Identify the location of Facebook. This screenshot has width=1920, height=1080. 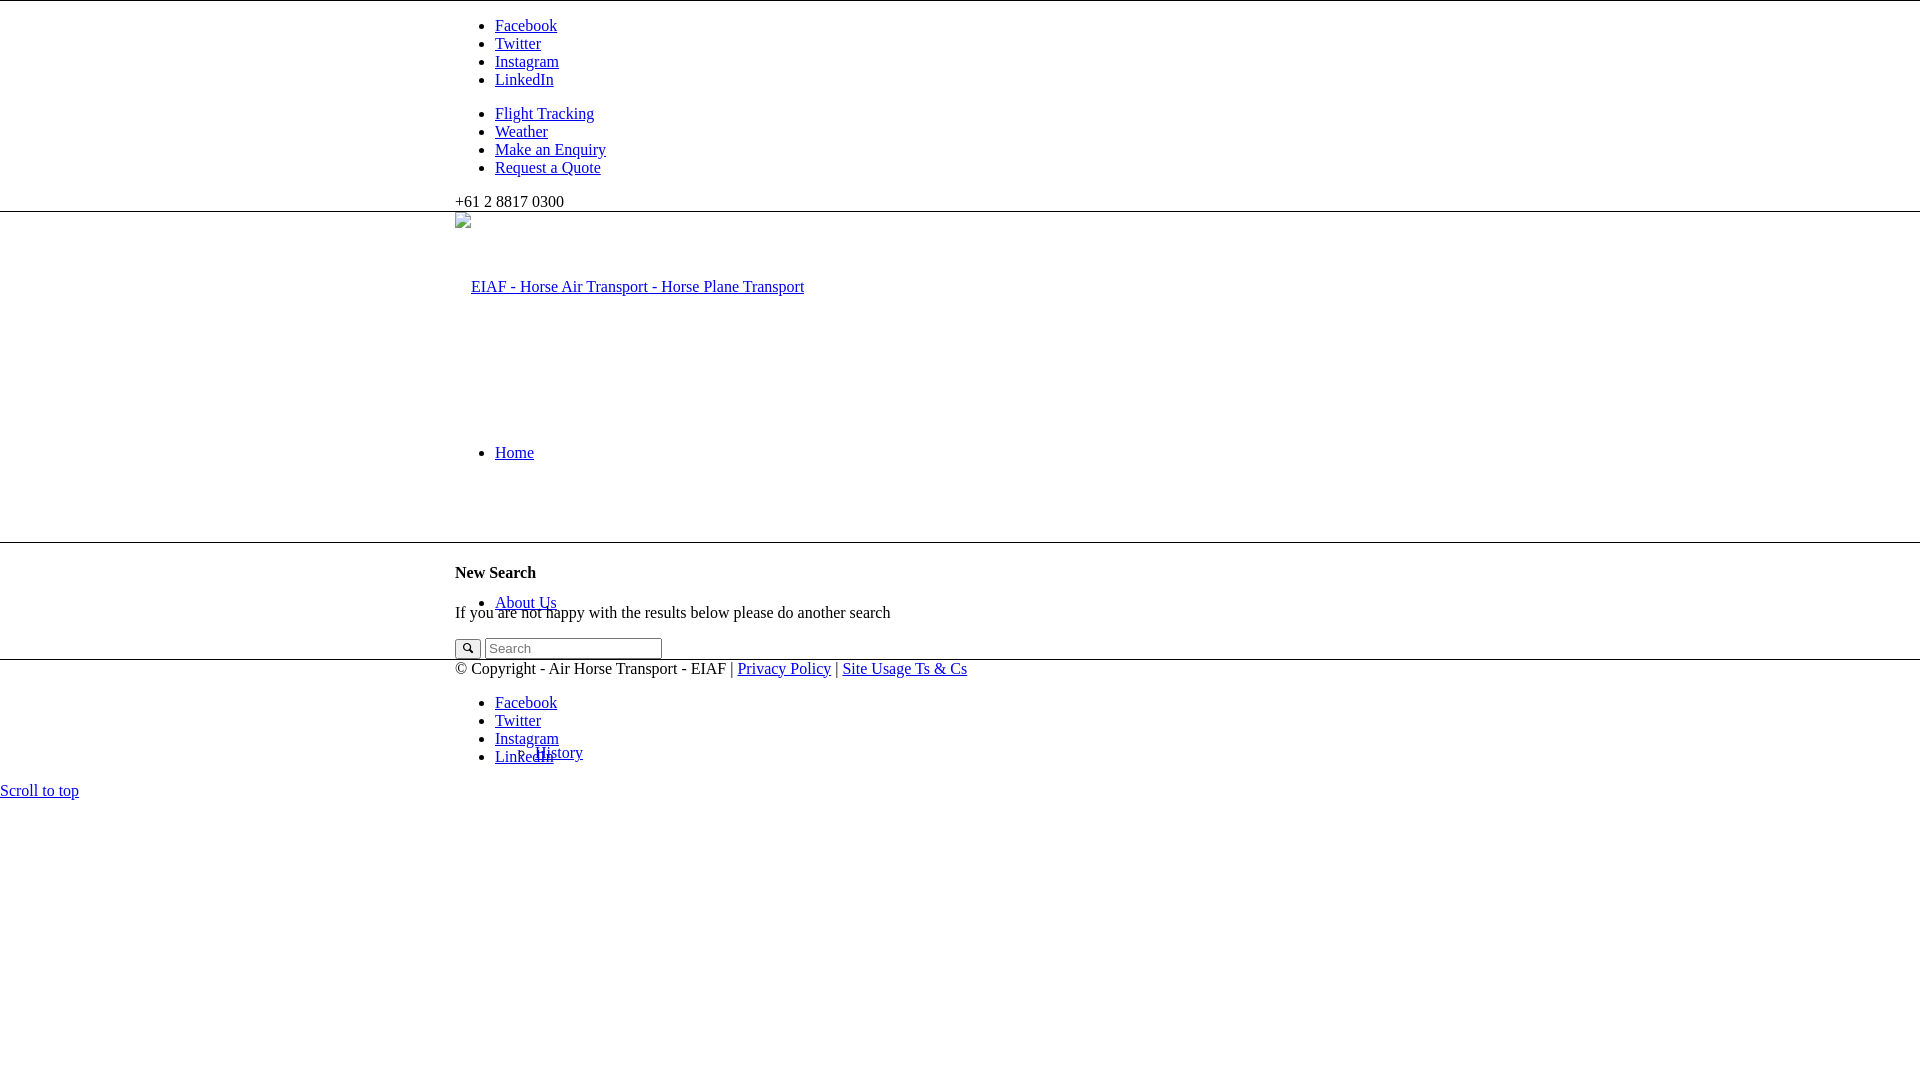
(526, 26).